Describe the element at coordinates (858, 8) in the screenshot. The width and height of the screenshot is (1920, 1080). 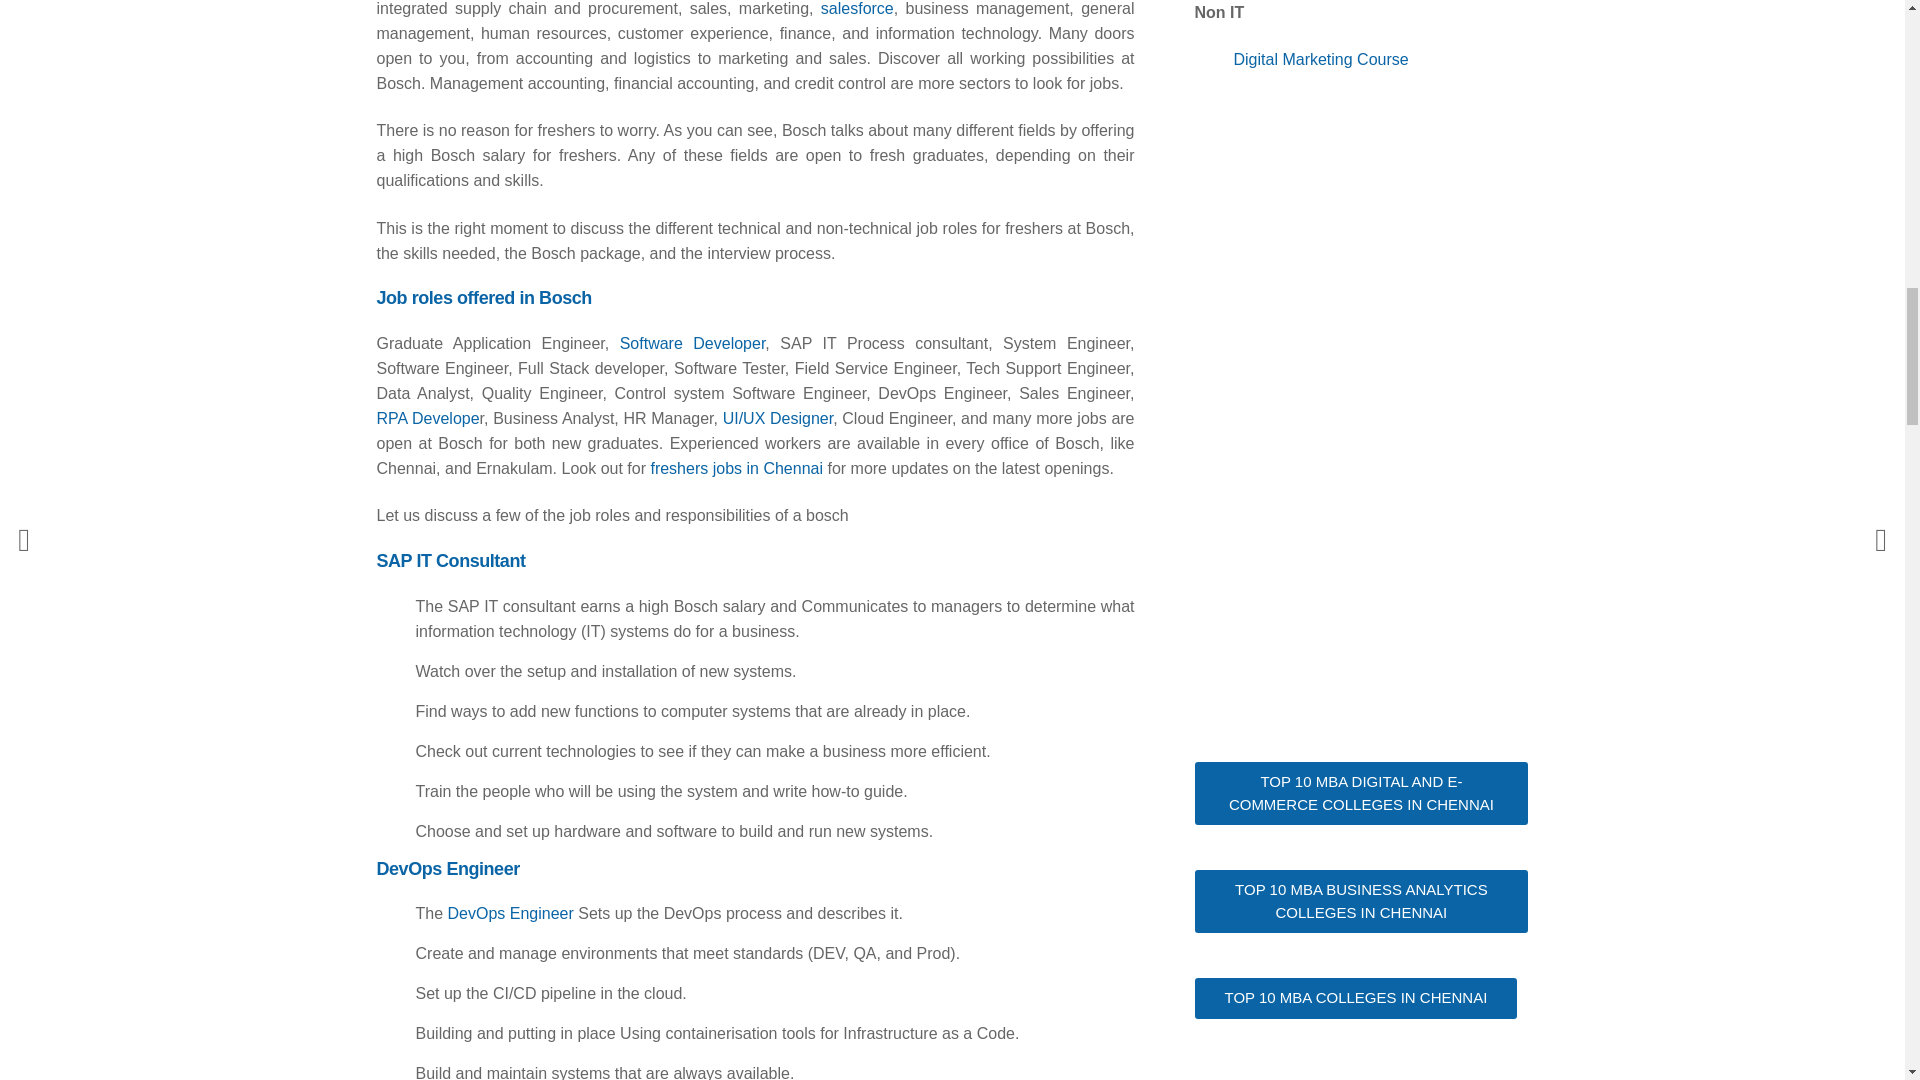
I see `salesforce` at that location.